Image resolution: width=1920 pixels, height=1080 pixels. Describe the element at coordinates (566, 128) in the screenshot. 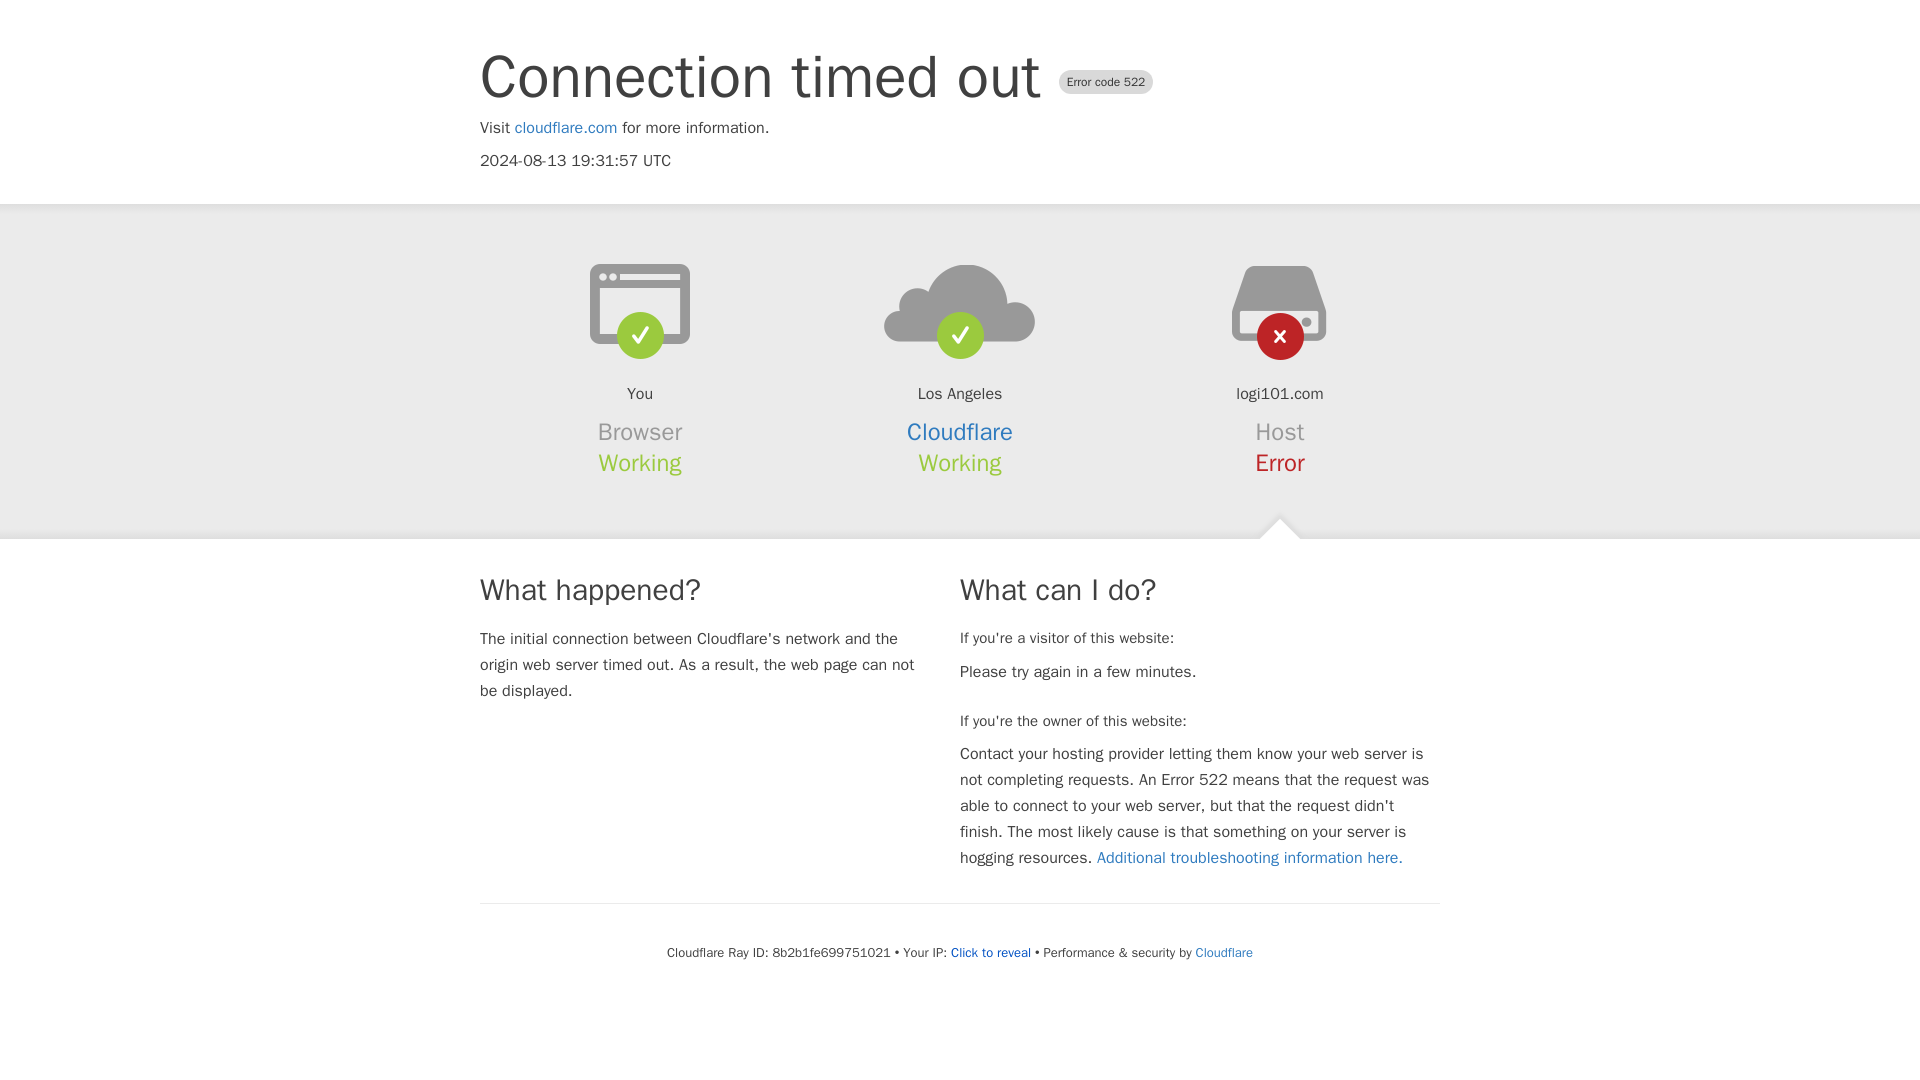

I see `cloudflare.com` at that location.